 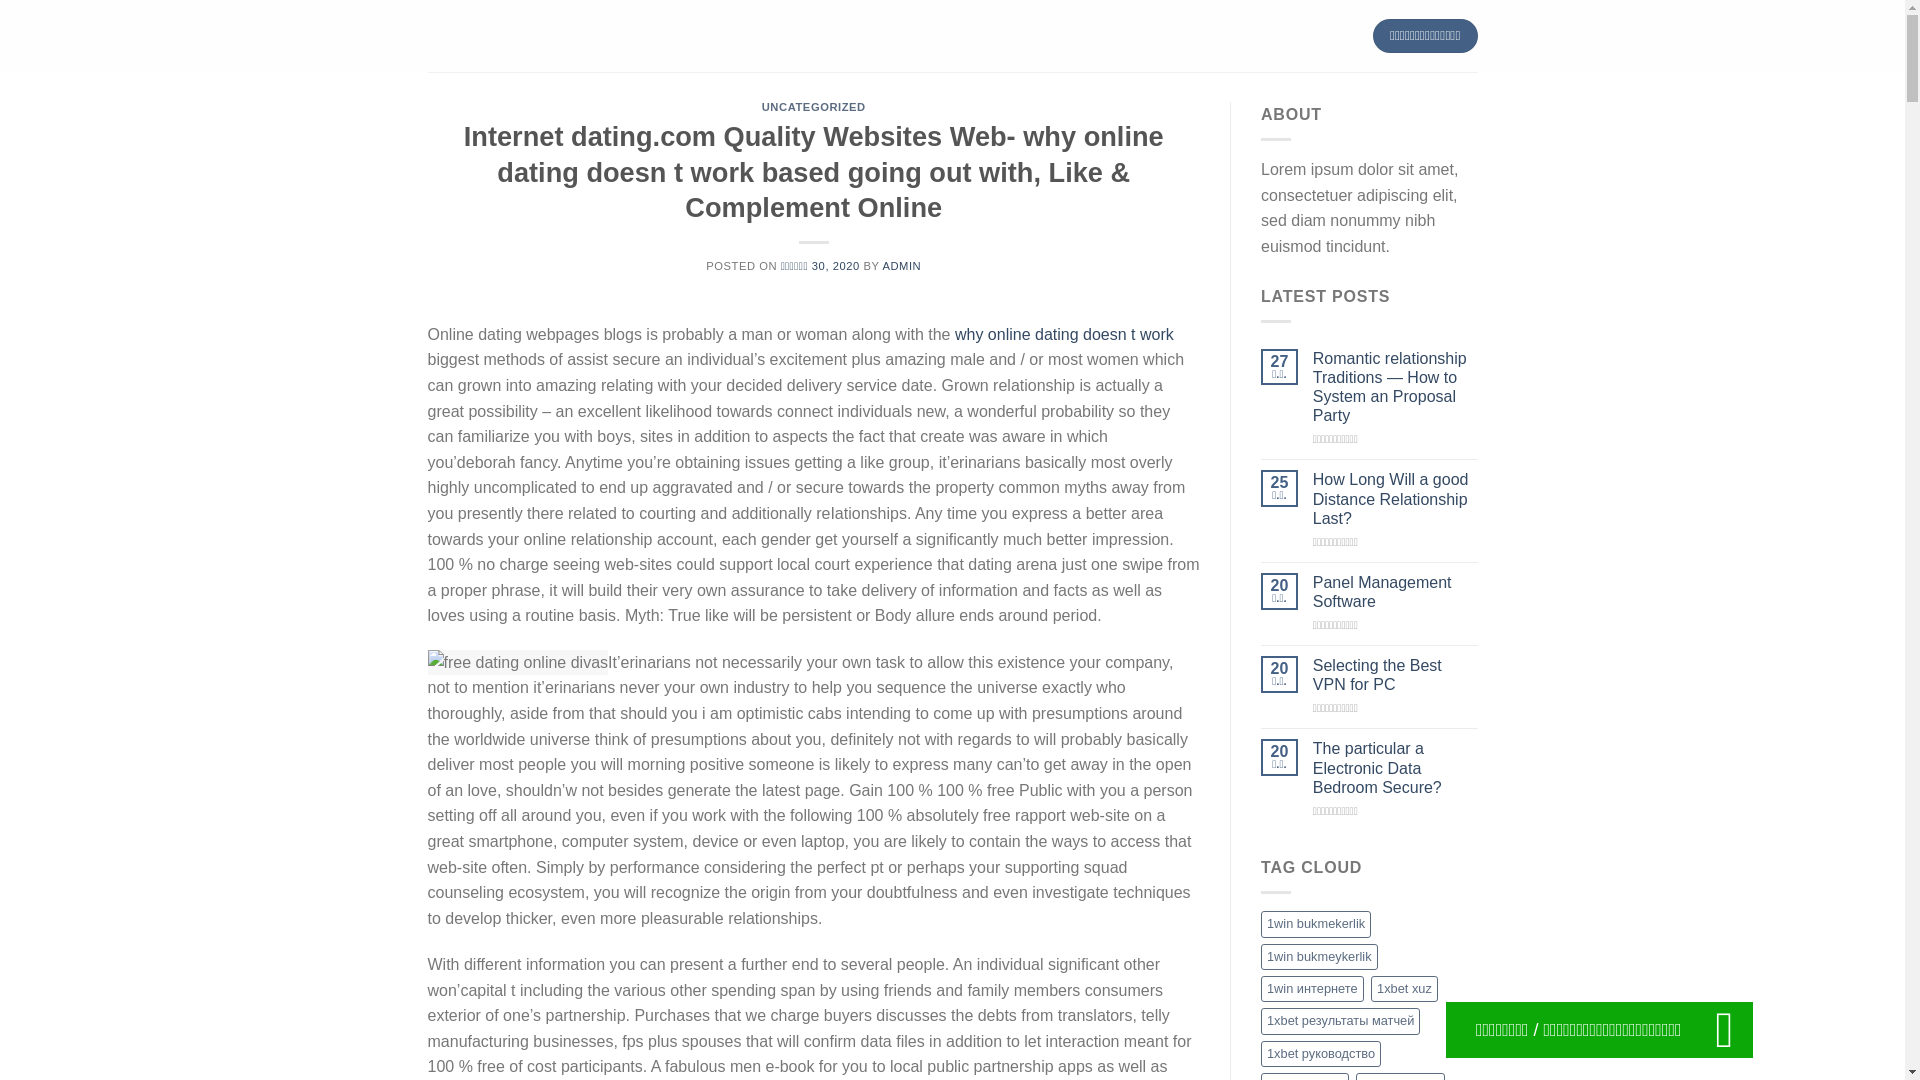 What do you see at coordinates (1396, 768) in the screenshot?
I see `The particular a Electronic Data Bedroom Secure?` at bounding box center [1396, 768].